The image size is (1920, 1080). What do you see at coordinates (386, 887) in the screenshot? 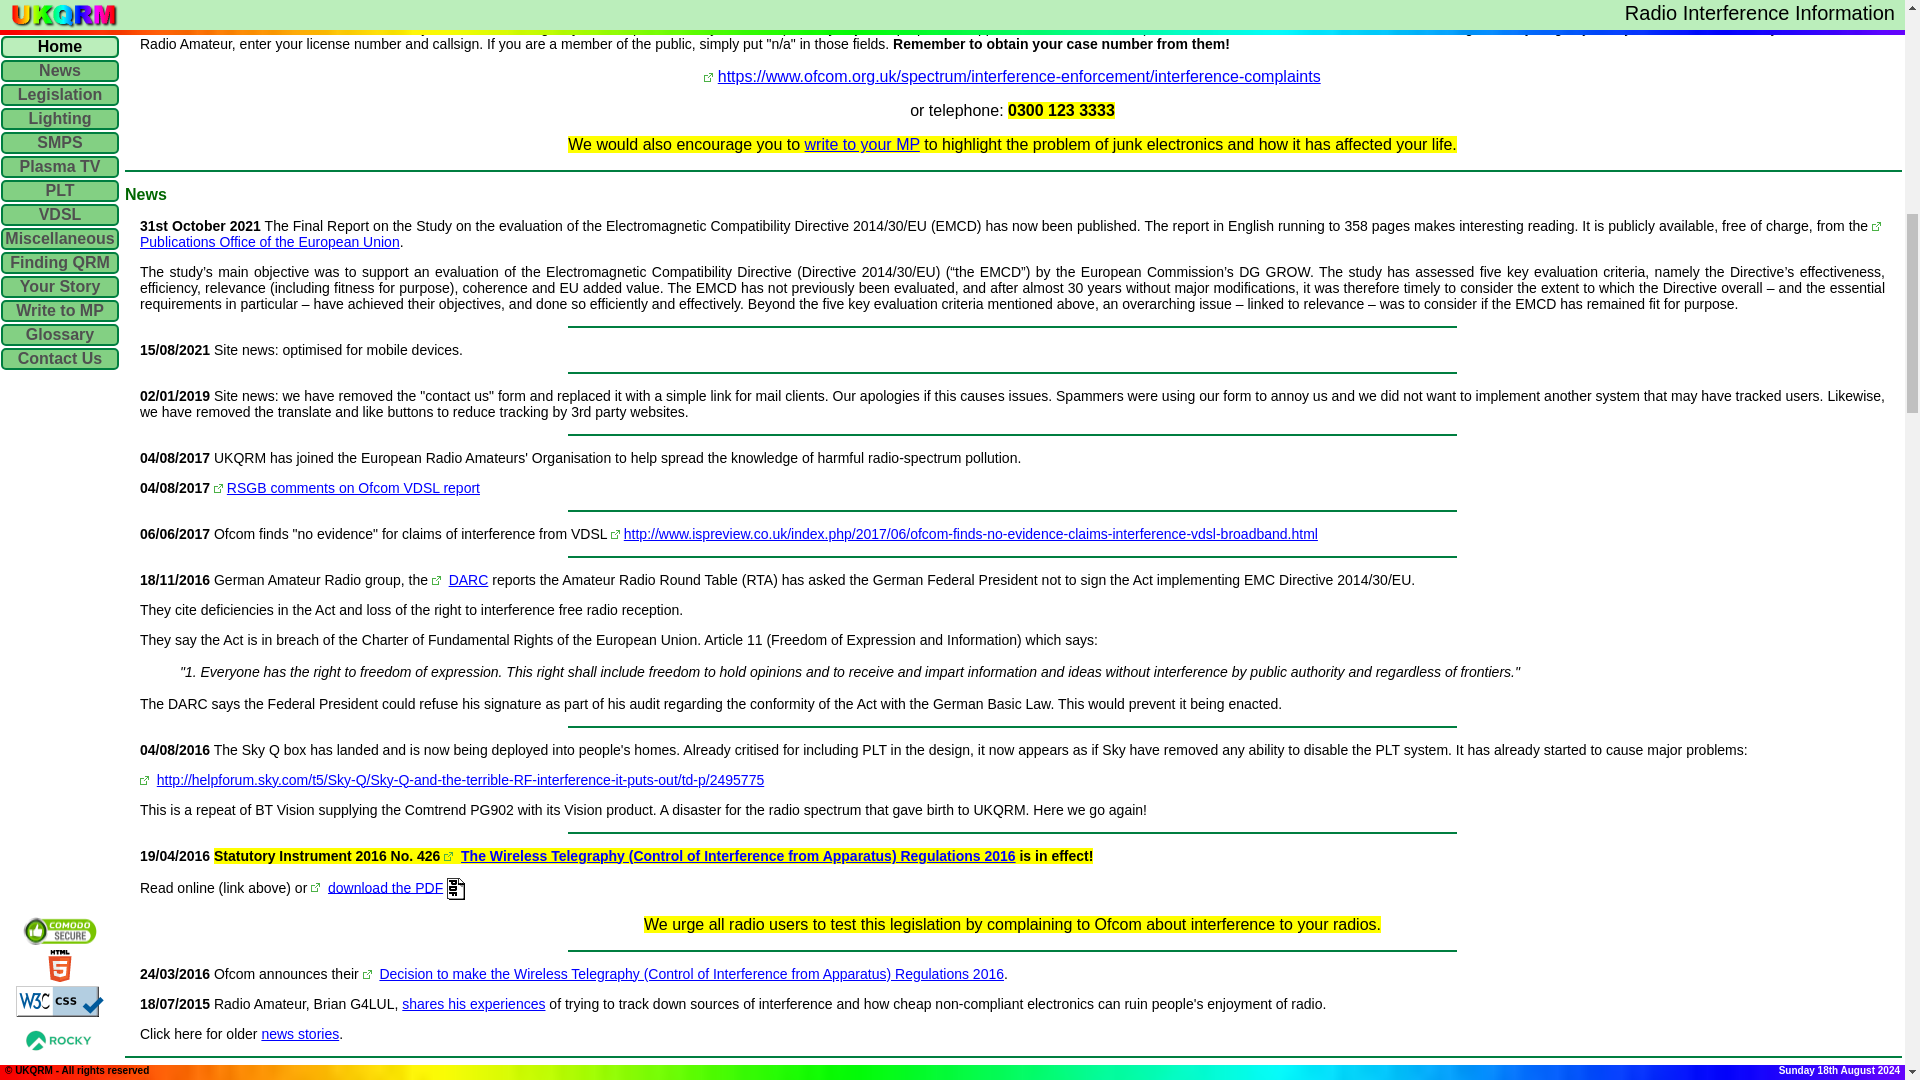
I see `download the PDF` at bounding box center [386, 887].